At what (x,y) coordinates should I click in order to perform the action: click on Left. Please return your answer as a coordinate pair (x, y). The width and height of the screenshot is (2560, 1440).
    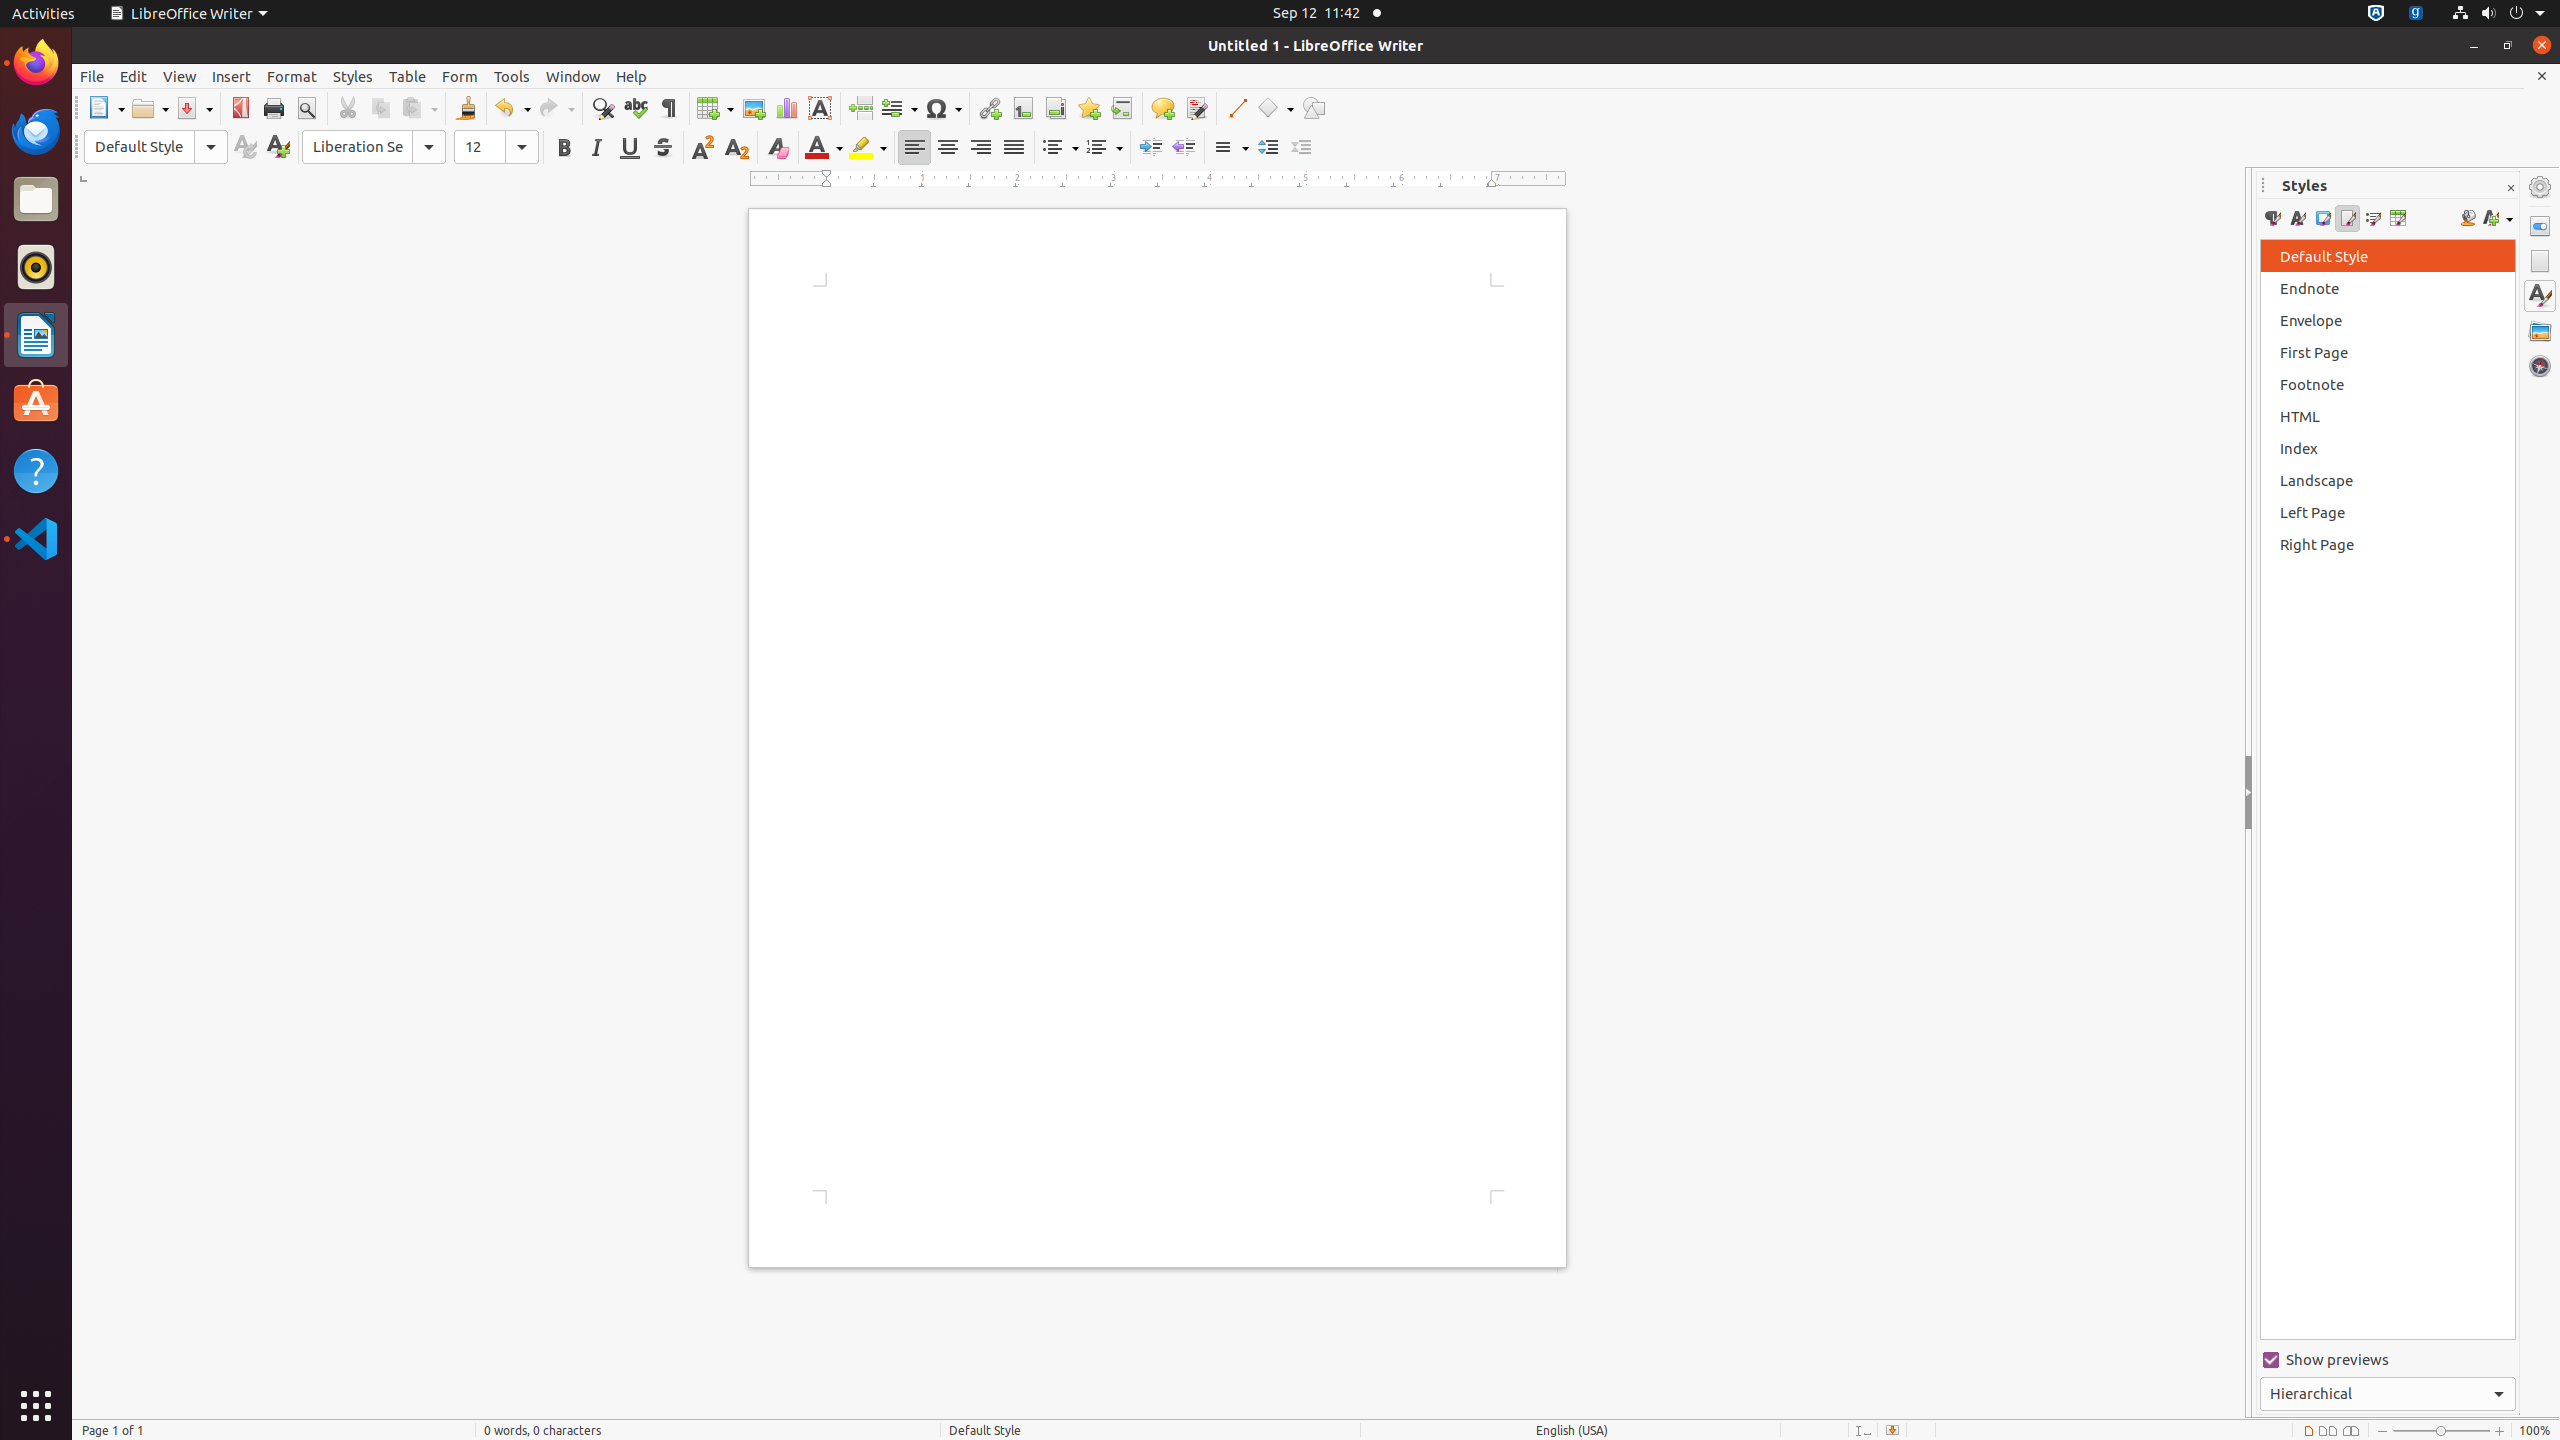
    Looking at the image, I should click on (914, 148).